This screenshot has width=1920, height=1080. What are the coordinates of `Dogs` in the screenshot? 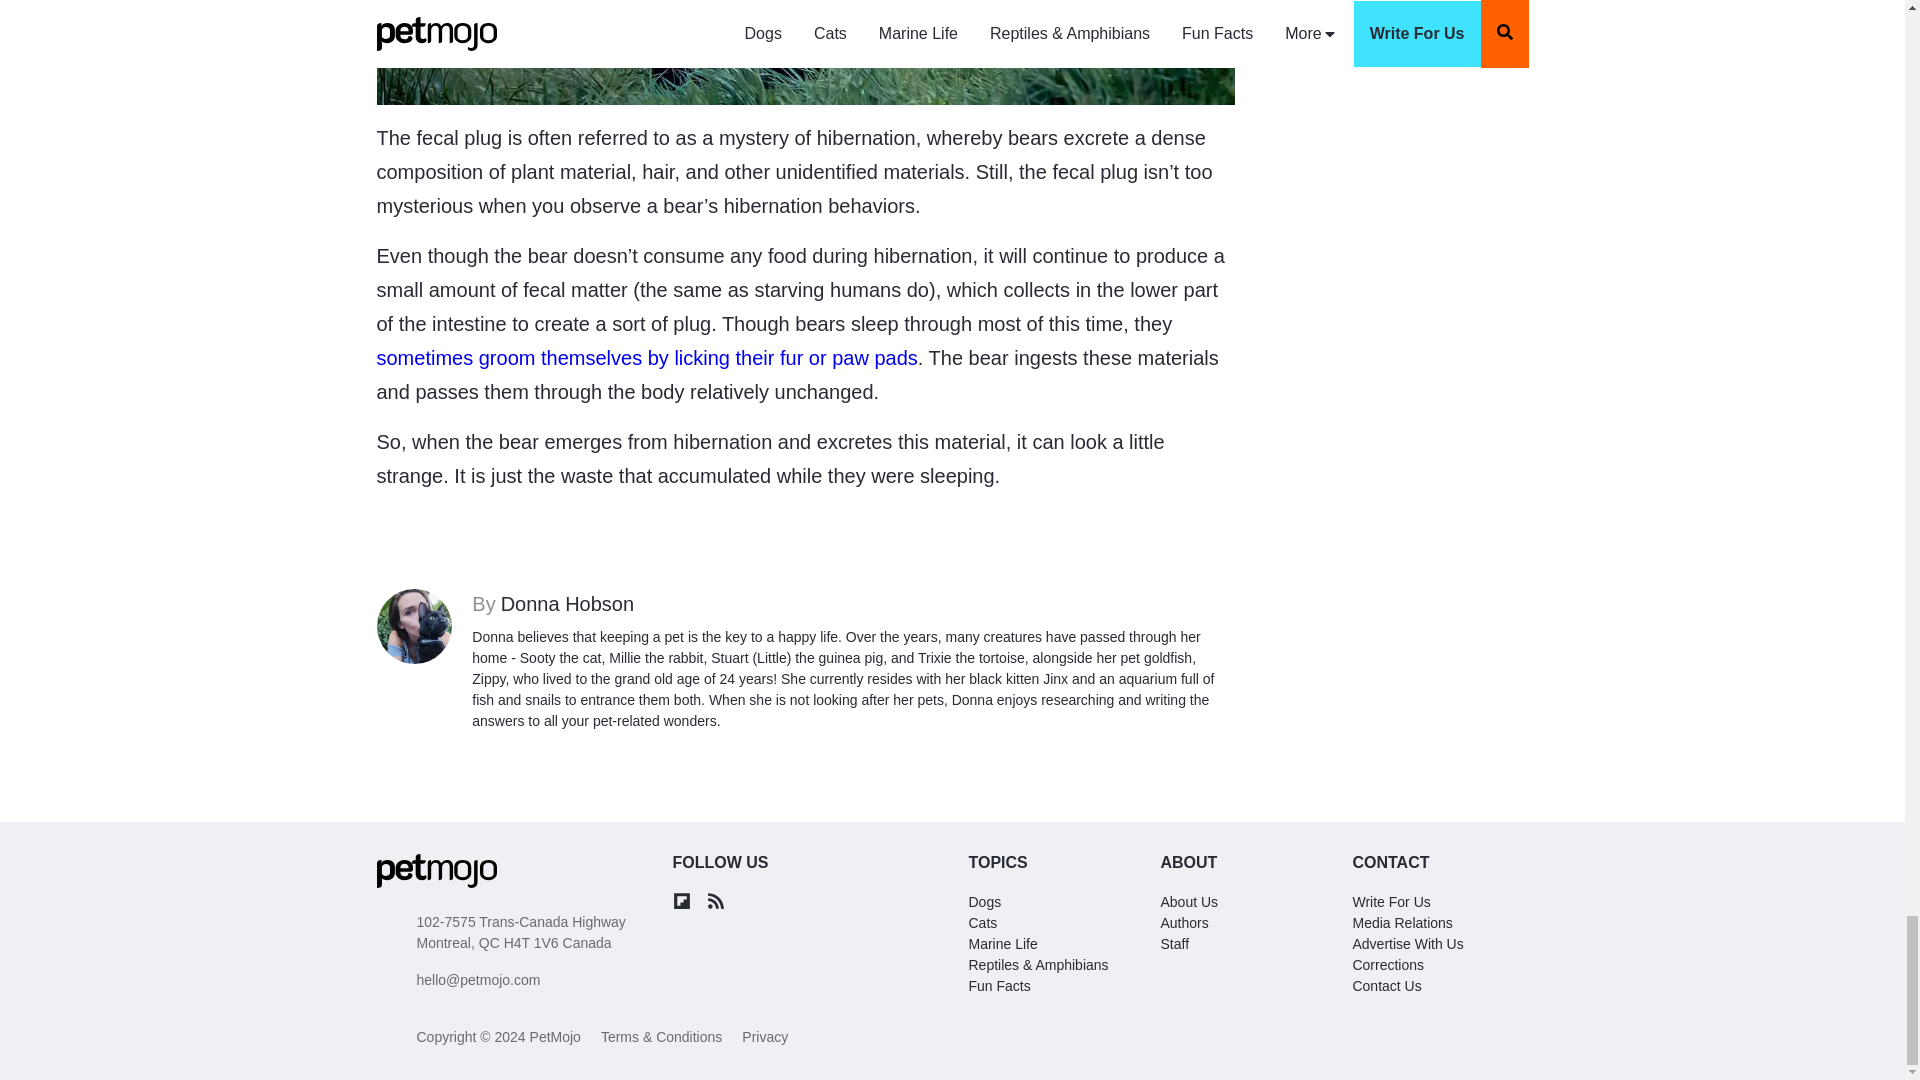 It's located at (984, 902).